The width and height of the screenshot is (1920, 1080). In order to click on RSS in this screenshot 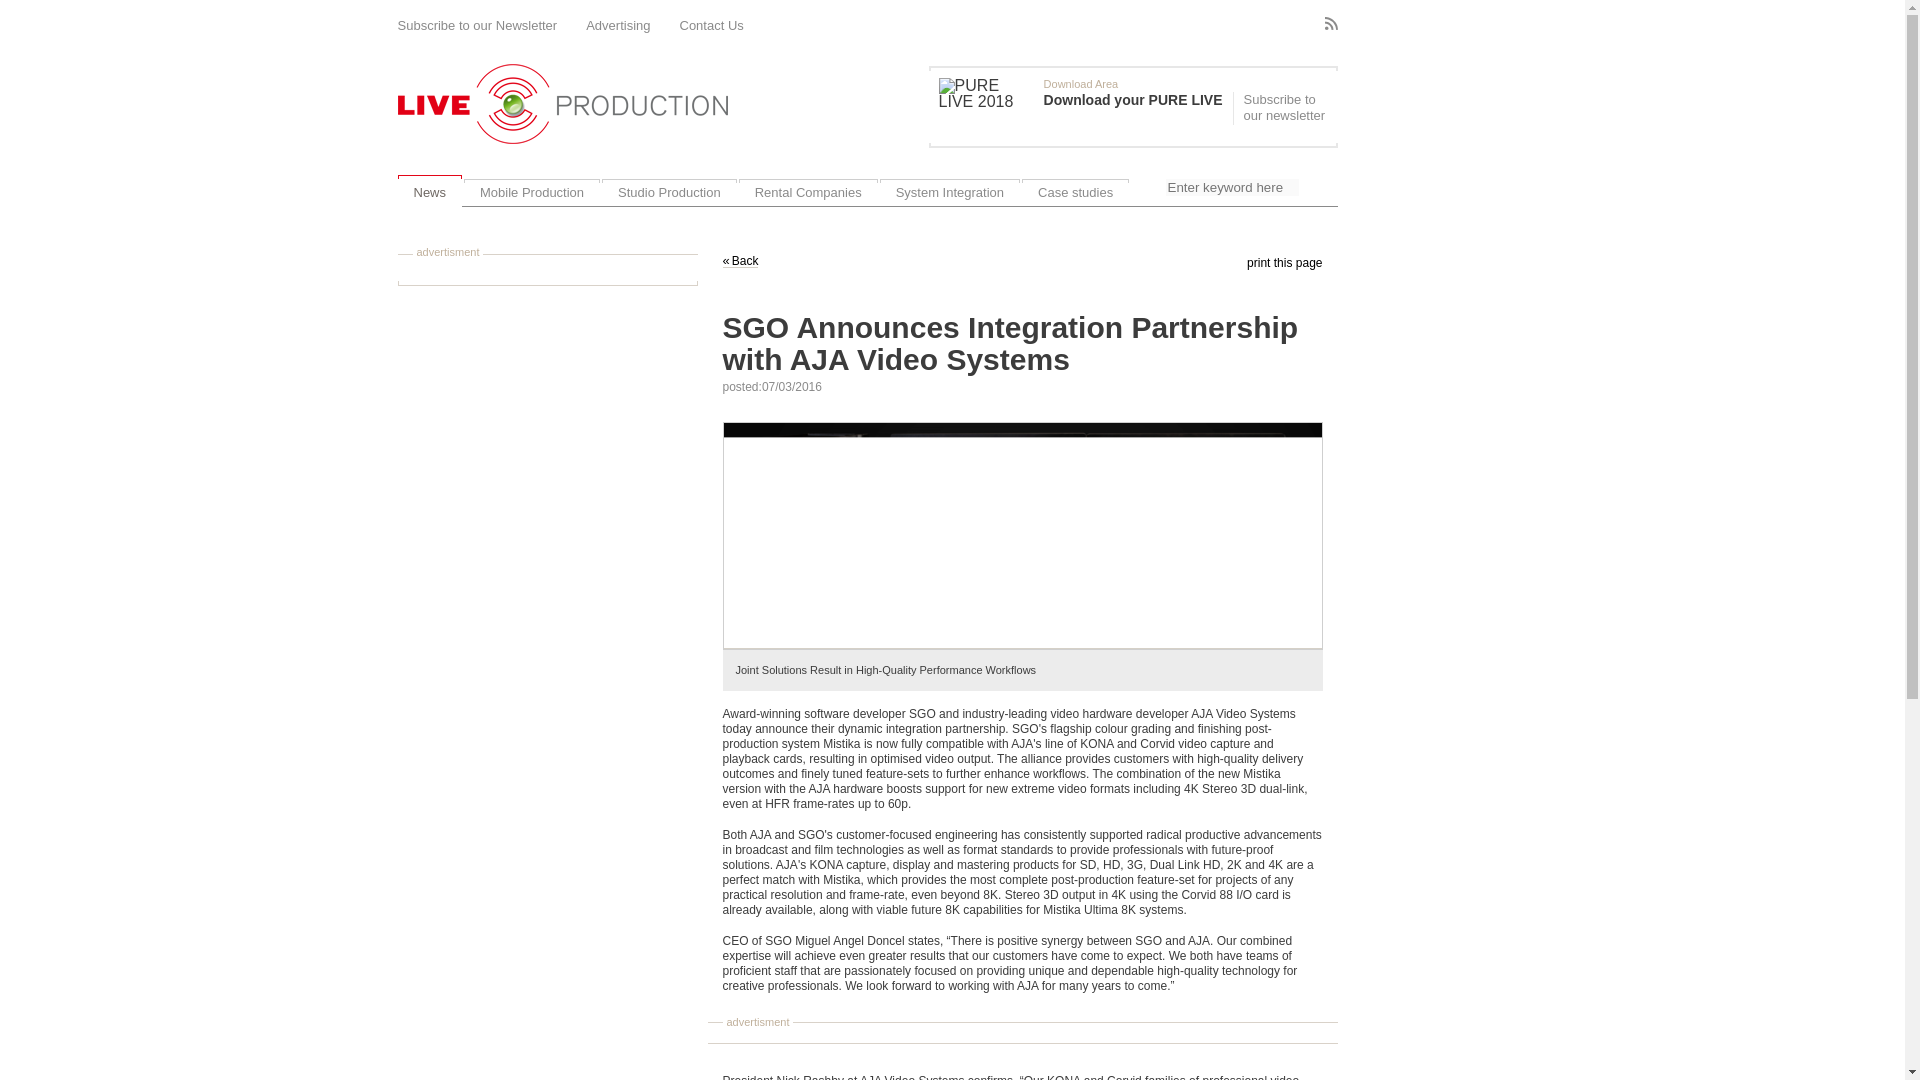, I will do `click(1330, 24)`.